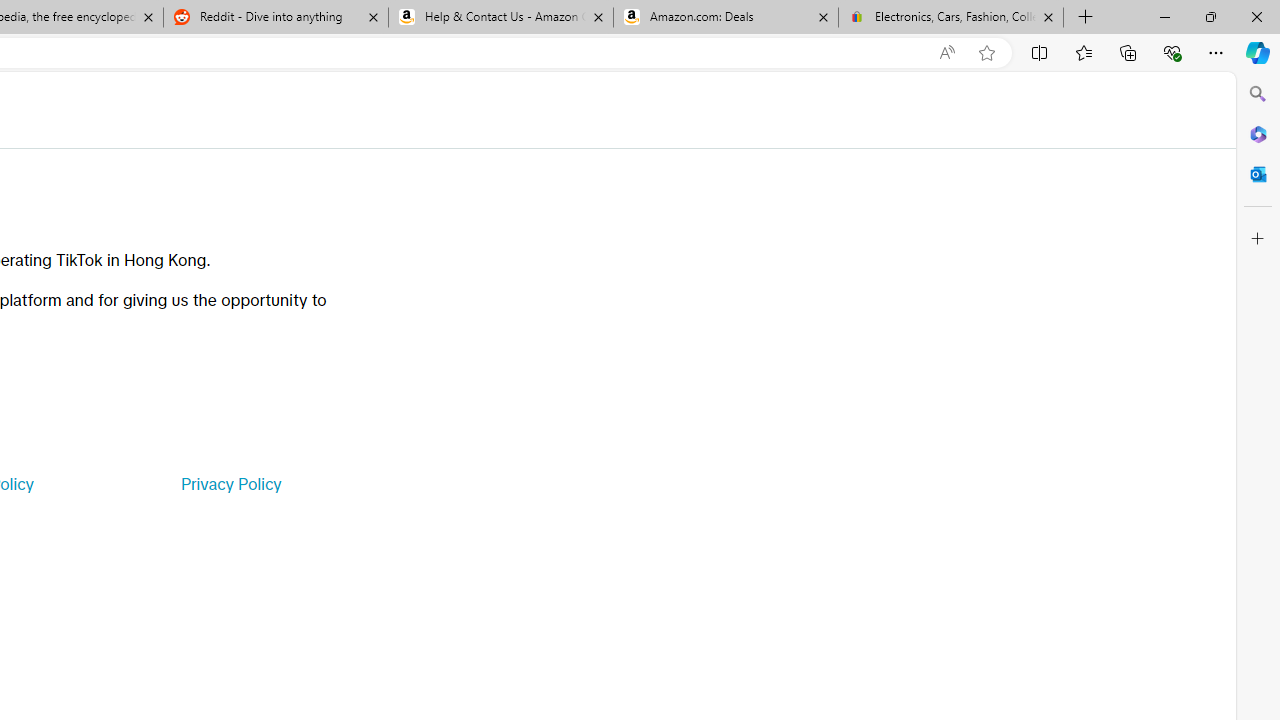 This screenshot has width=1280, height=720. I want to click on Reddit - Dive into anything, so click(275, 18).